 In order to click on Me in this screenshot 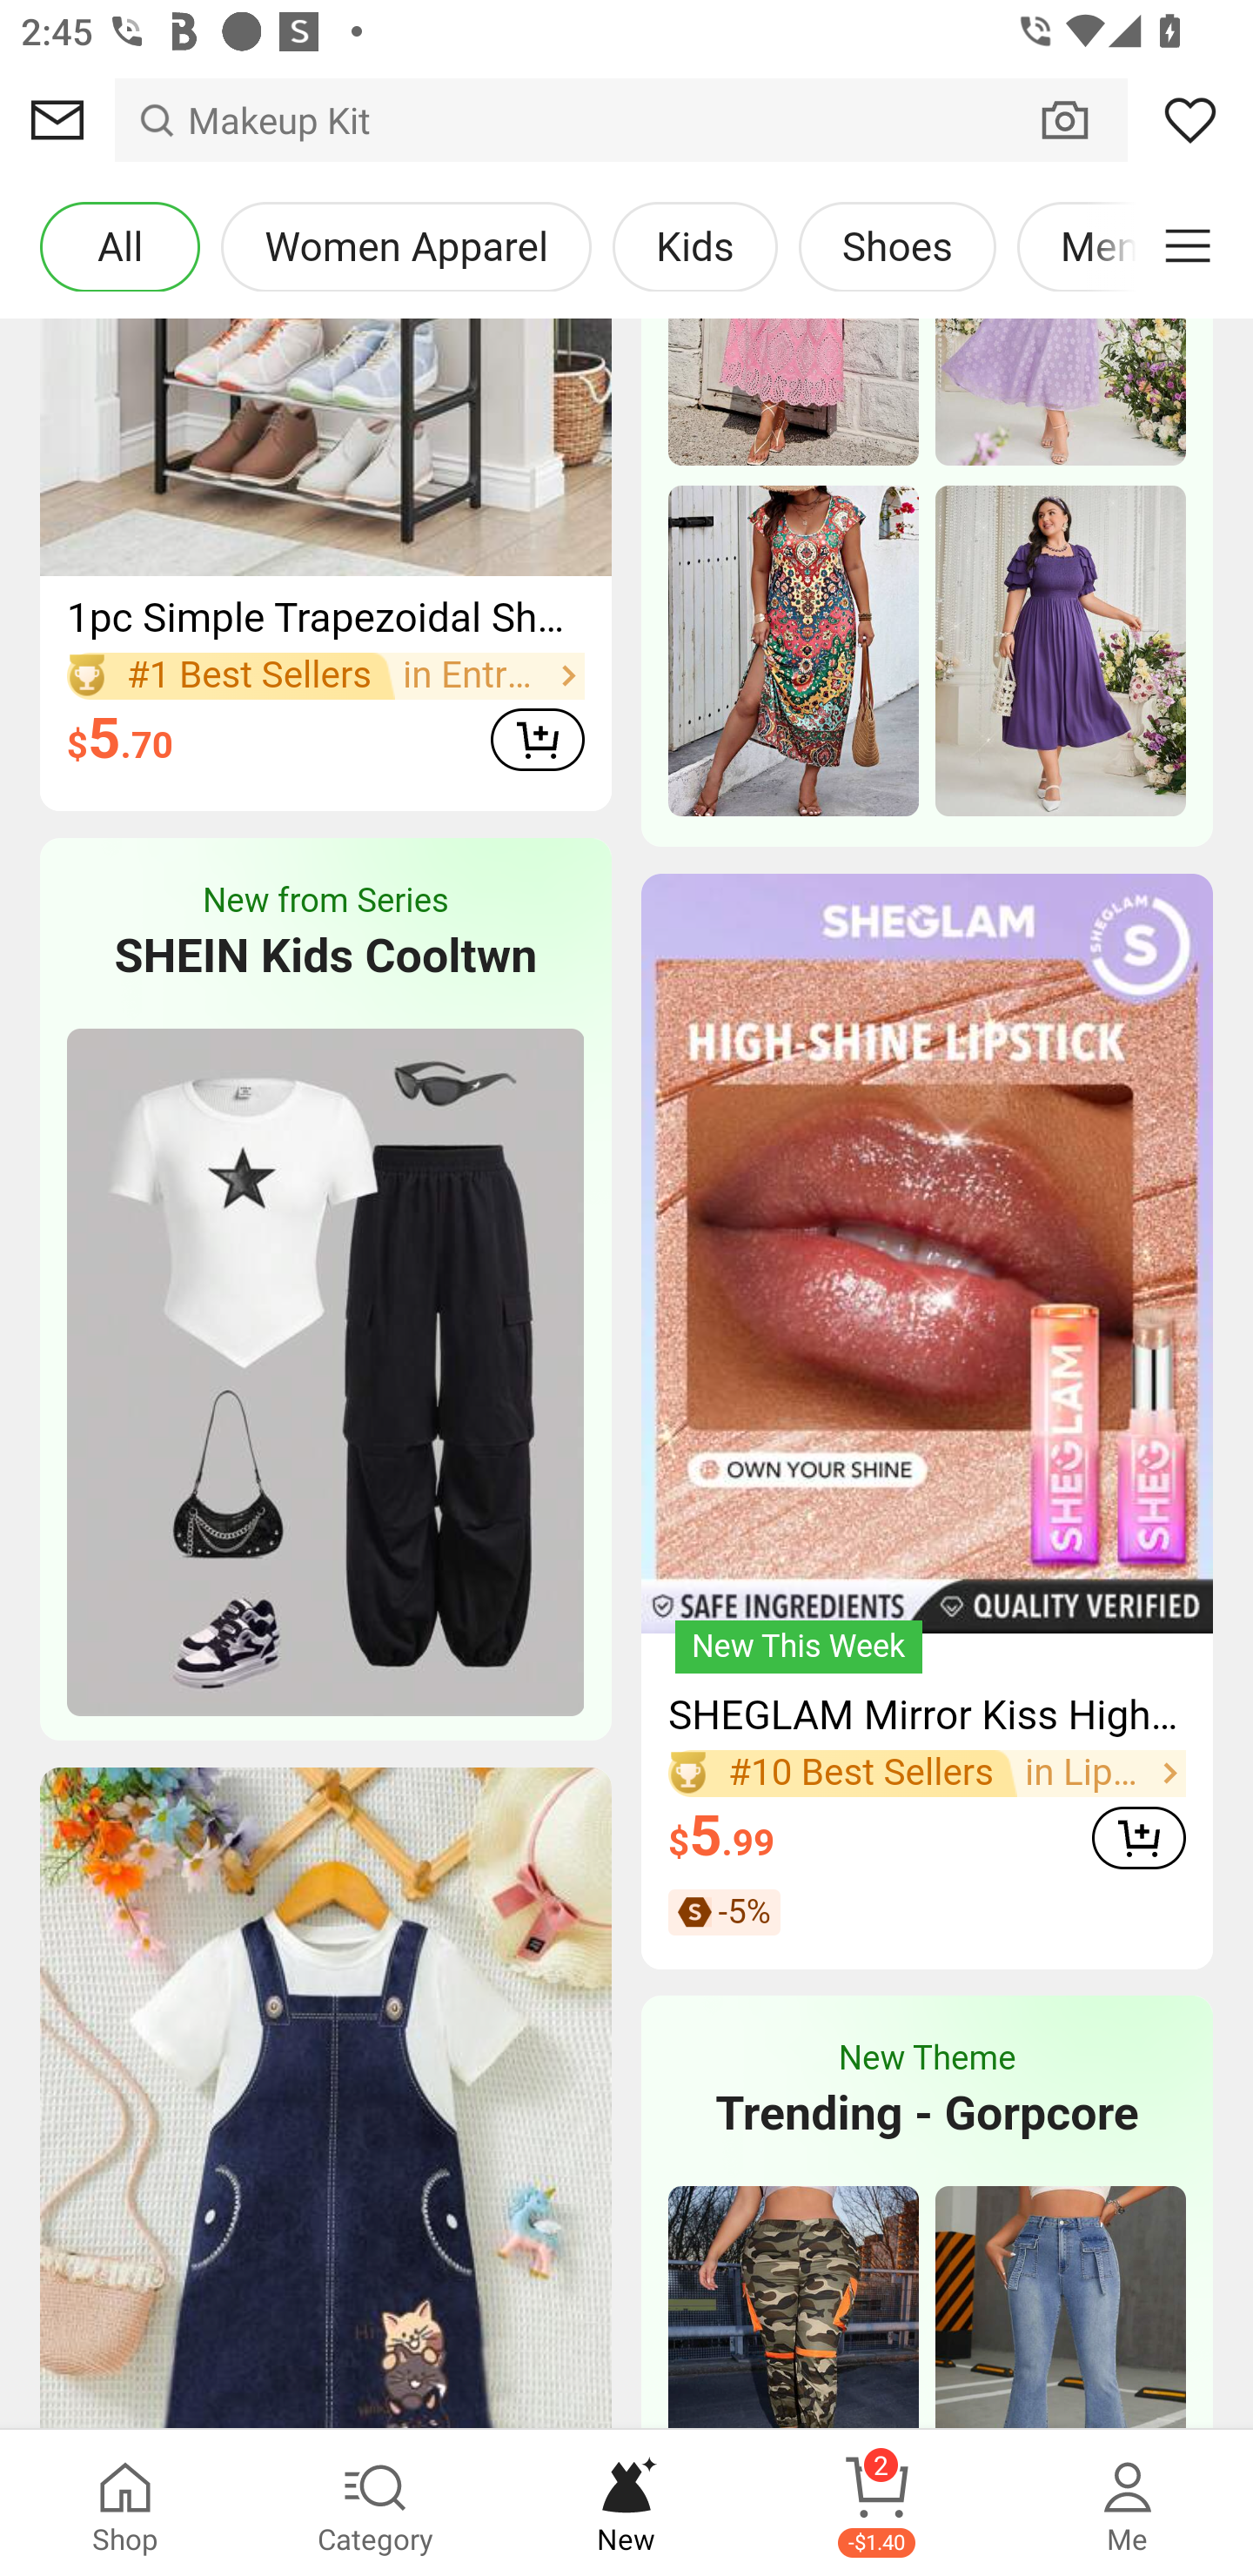, I will do `click(1128, 2503)`.